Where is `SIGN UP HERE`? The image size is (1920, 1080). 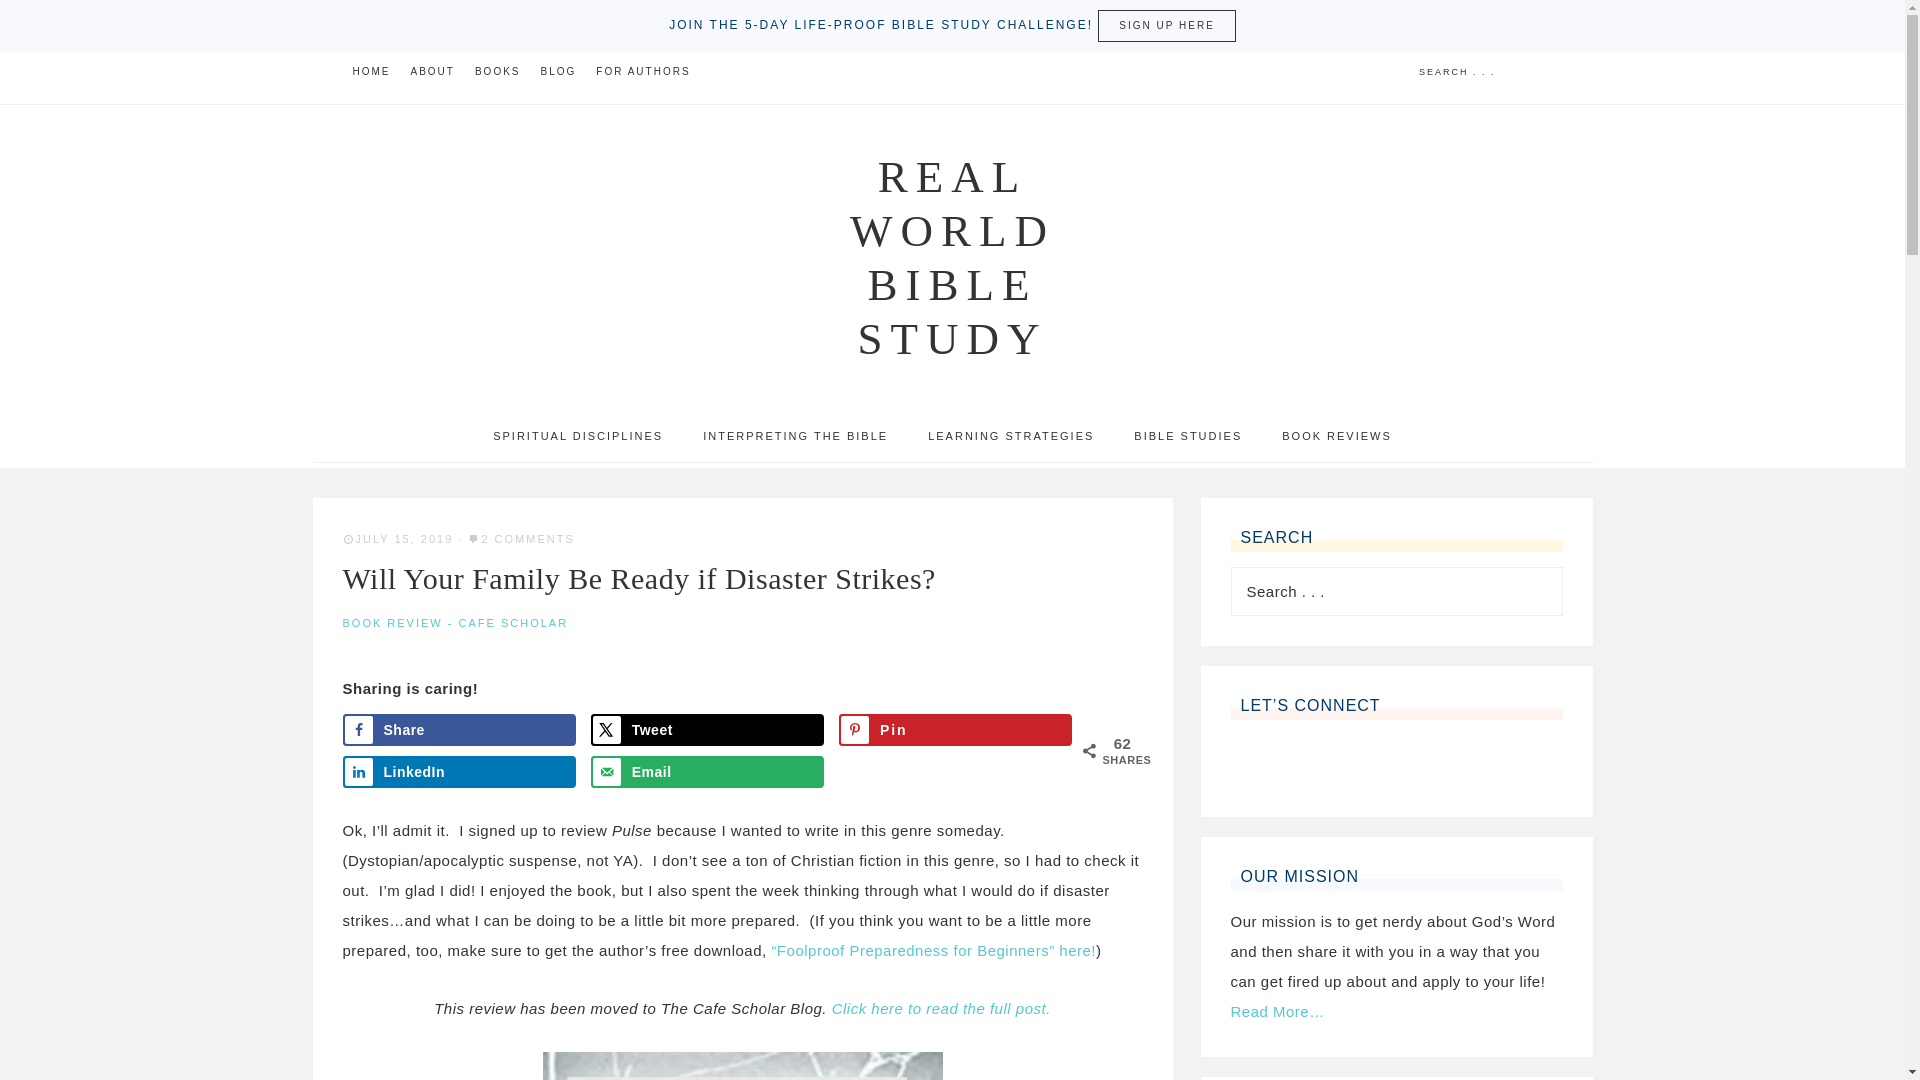 SIGN UP HERE is located at coordinates (1167, 26).